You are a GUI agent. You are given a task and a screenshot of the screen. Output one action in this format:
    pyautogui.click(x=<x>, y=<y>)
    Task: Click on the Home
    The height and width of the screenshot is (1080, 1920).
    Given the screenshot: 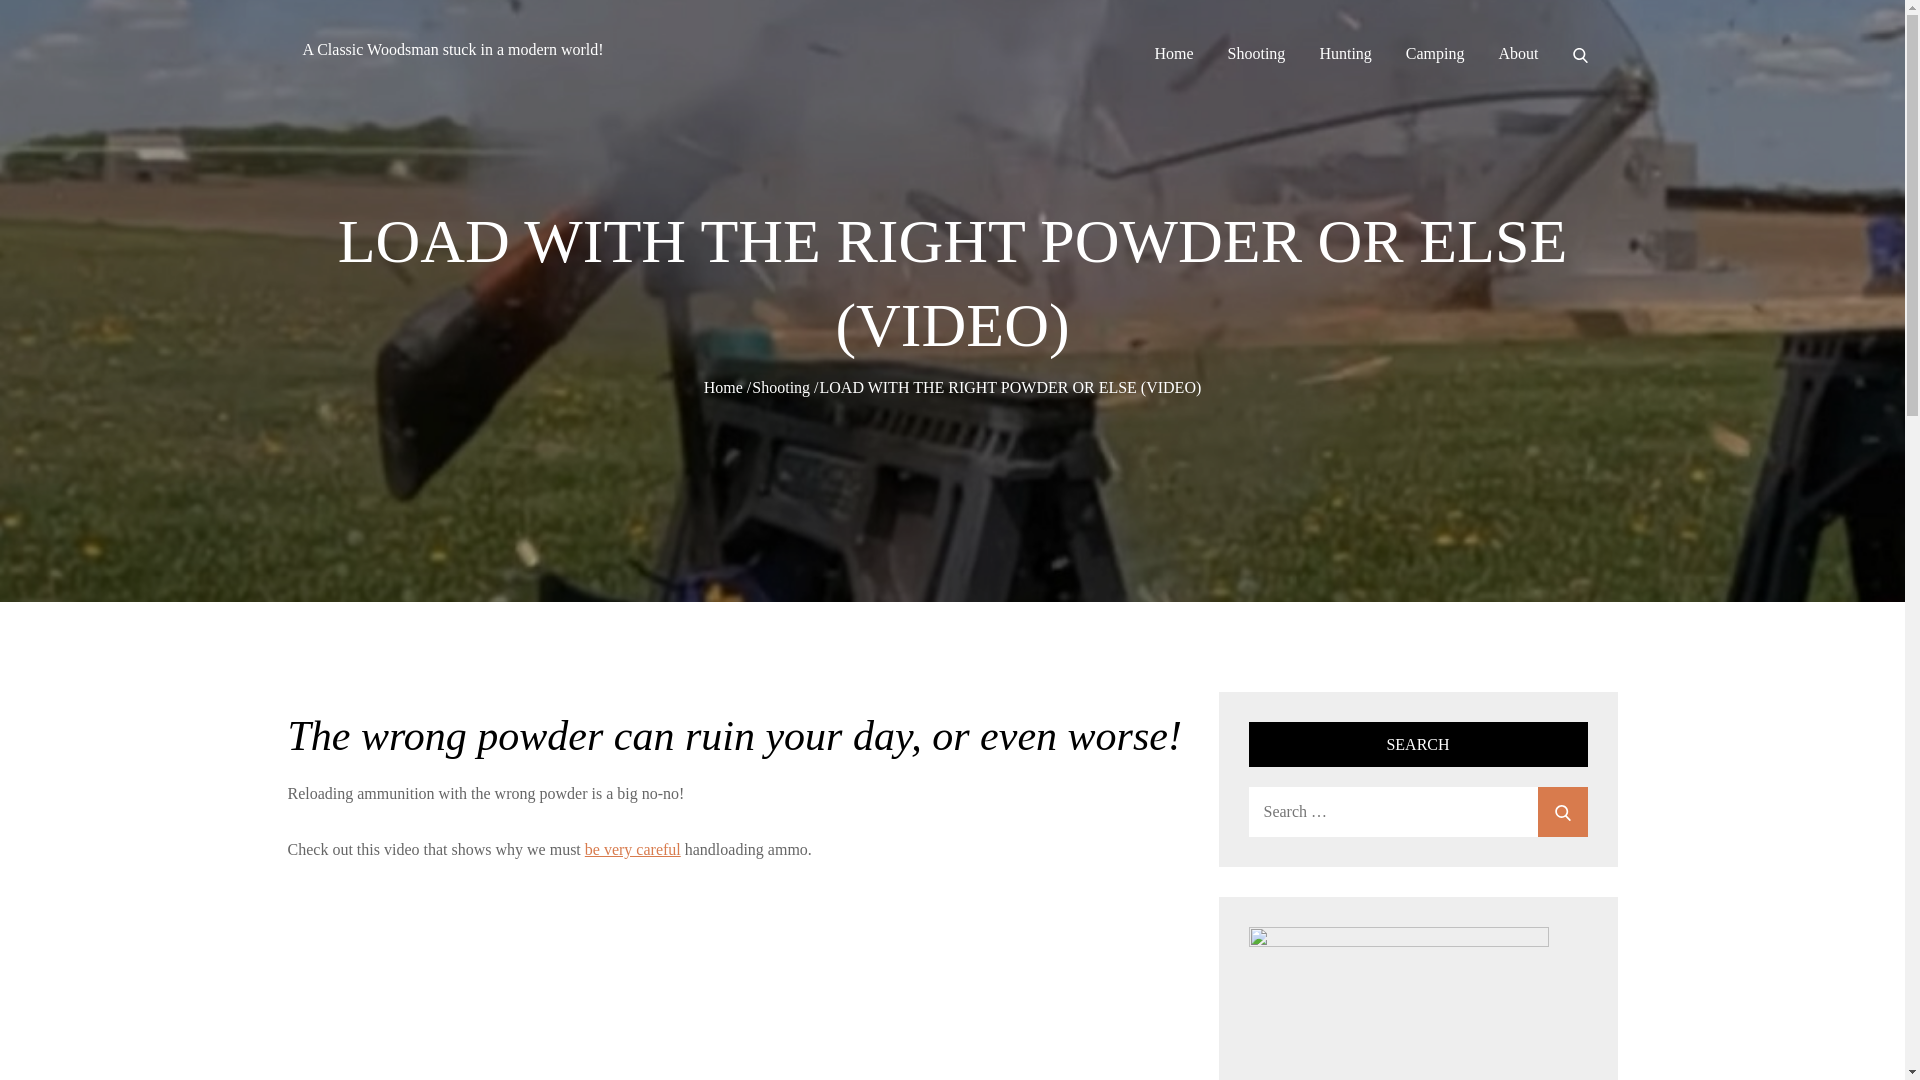 What is the action you would take?
    pyautogui.click(x=724, y=388)
    